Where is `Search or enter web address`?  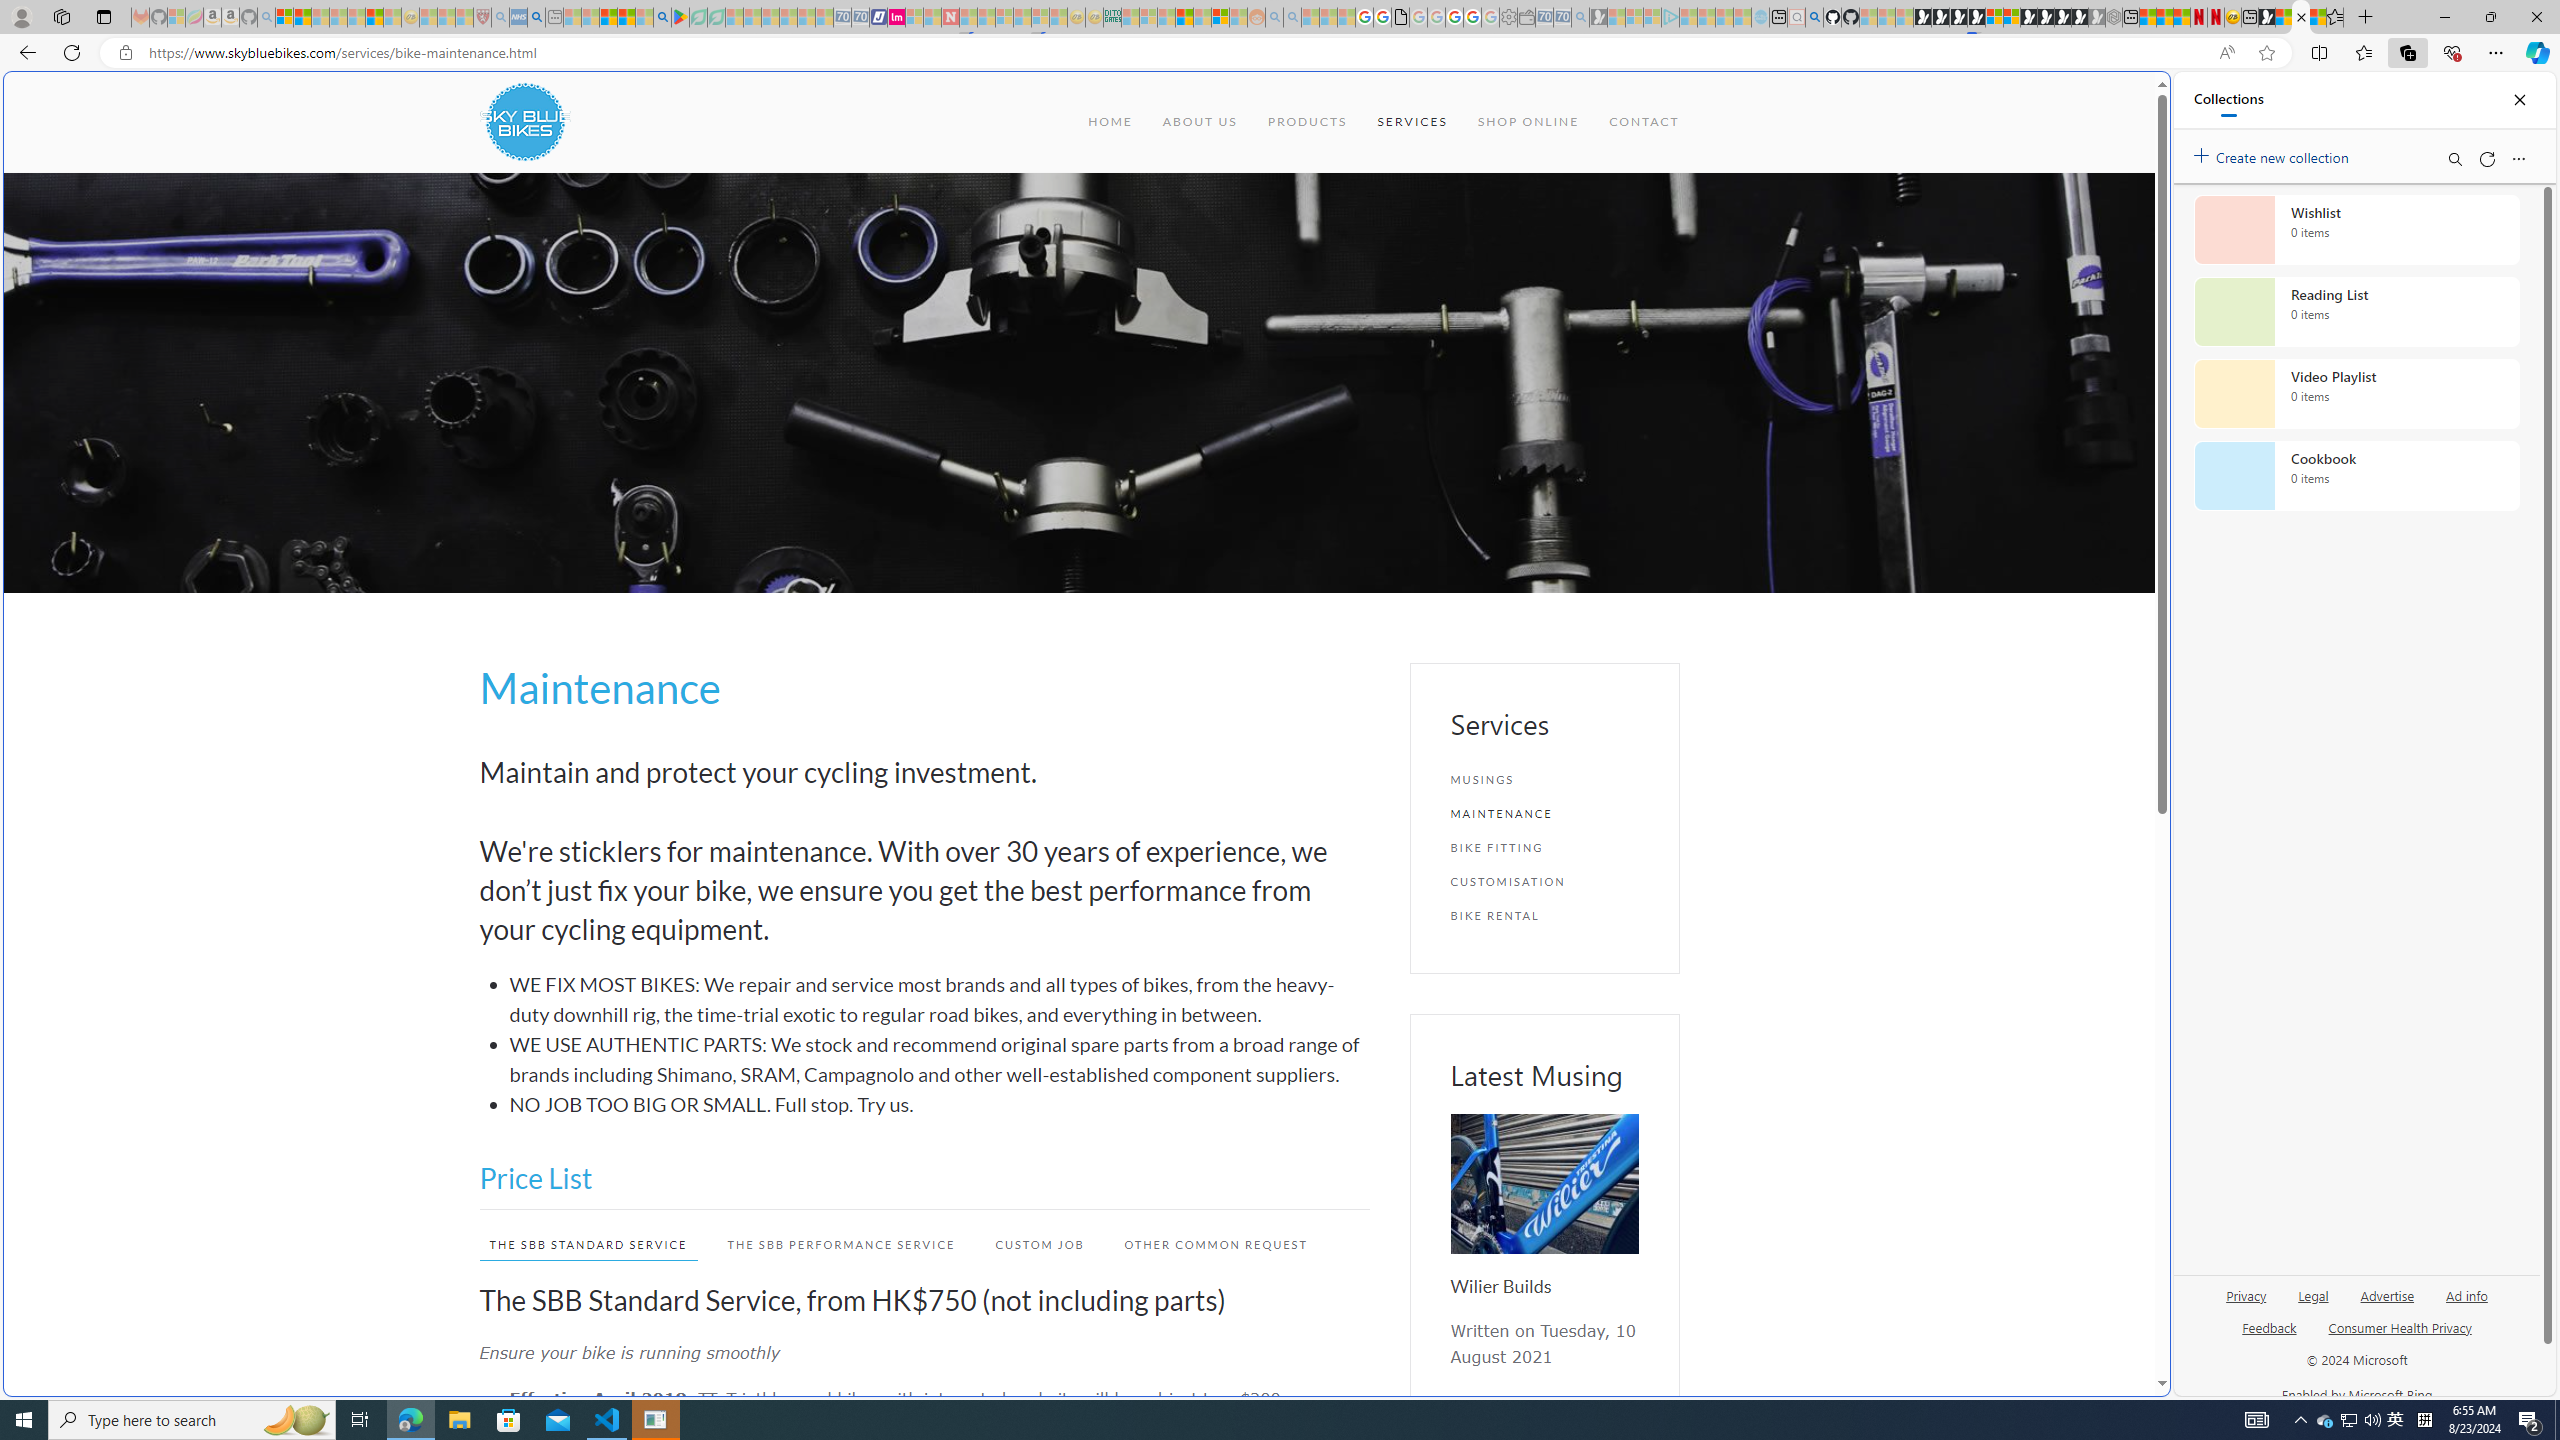
Search or enter web address is located at coordinates (1622, 192).